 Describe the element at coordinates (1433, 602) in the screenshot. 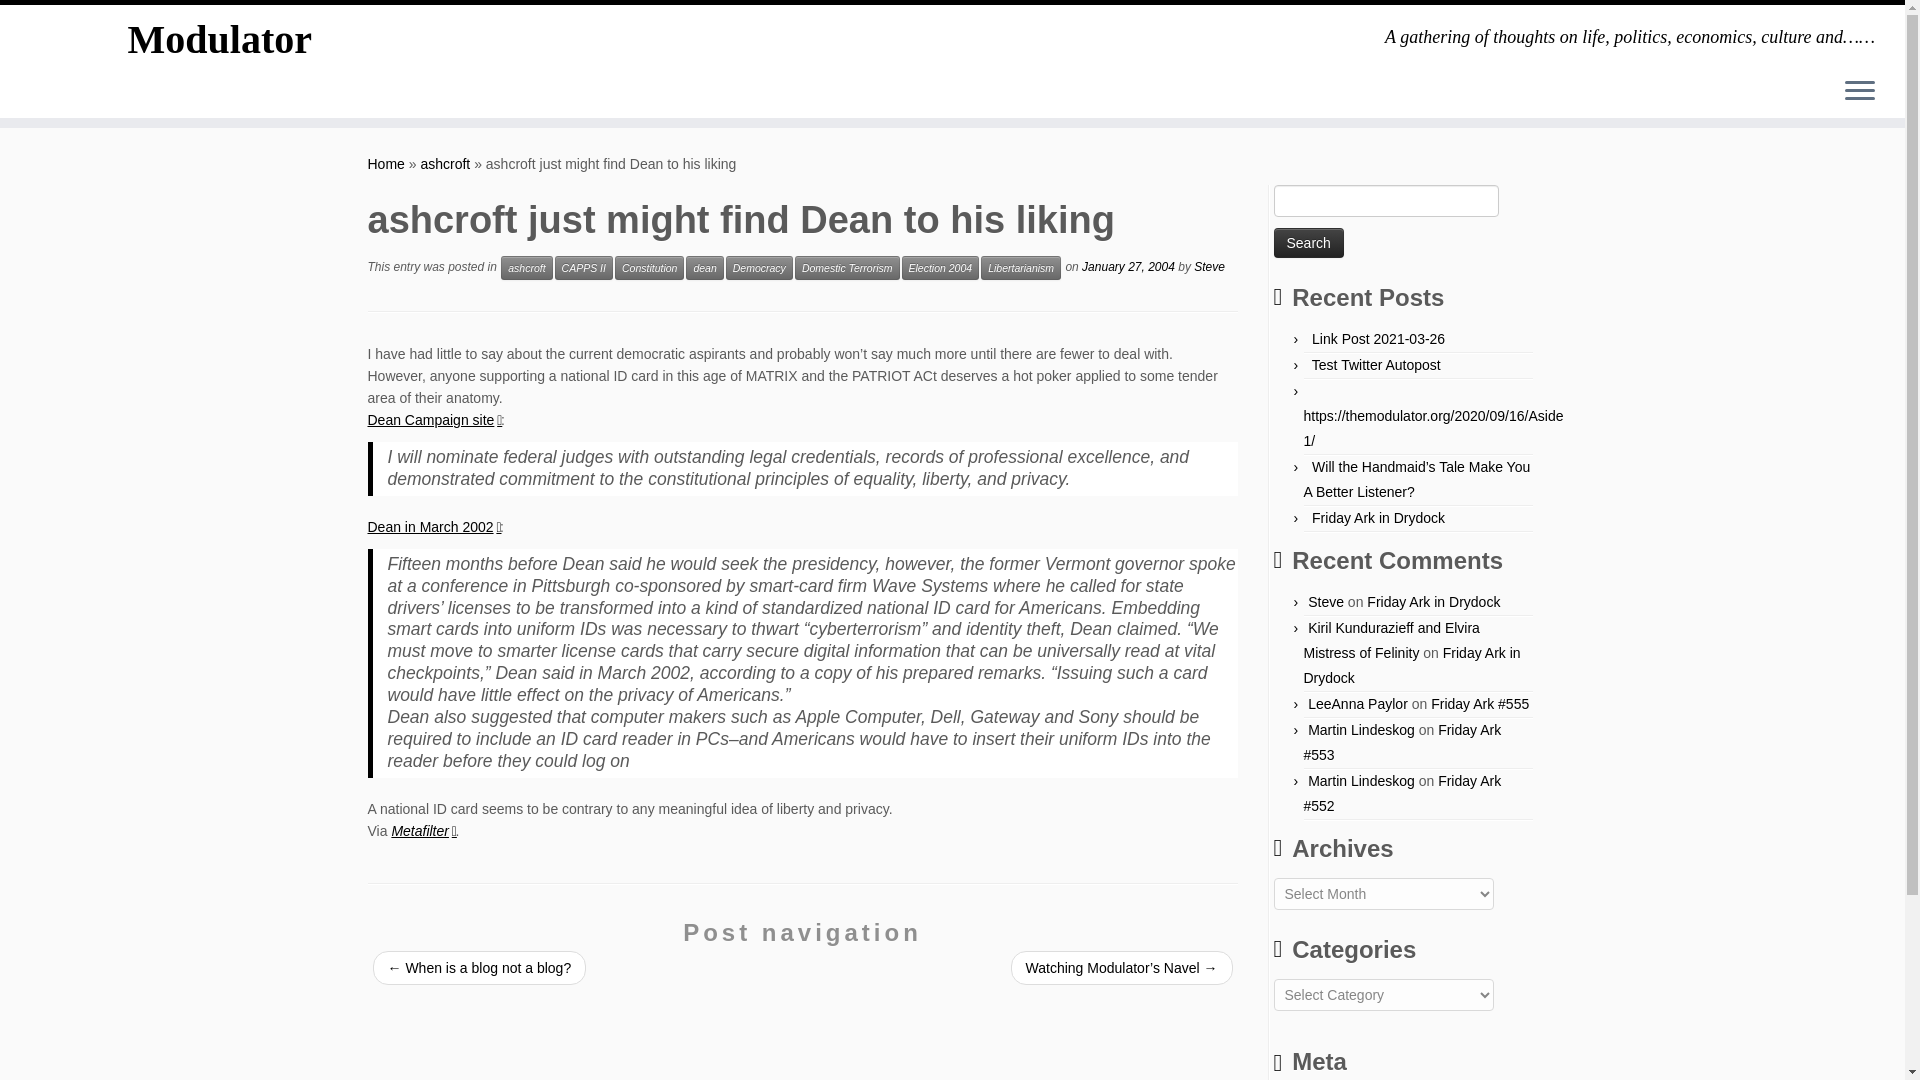

I see `Friday Ark in Drydock` at that location.